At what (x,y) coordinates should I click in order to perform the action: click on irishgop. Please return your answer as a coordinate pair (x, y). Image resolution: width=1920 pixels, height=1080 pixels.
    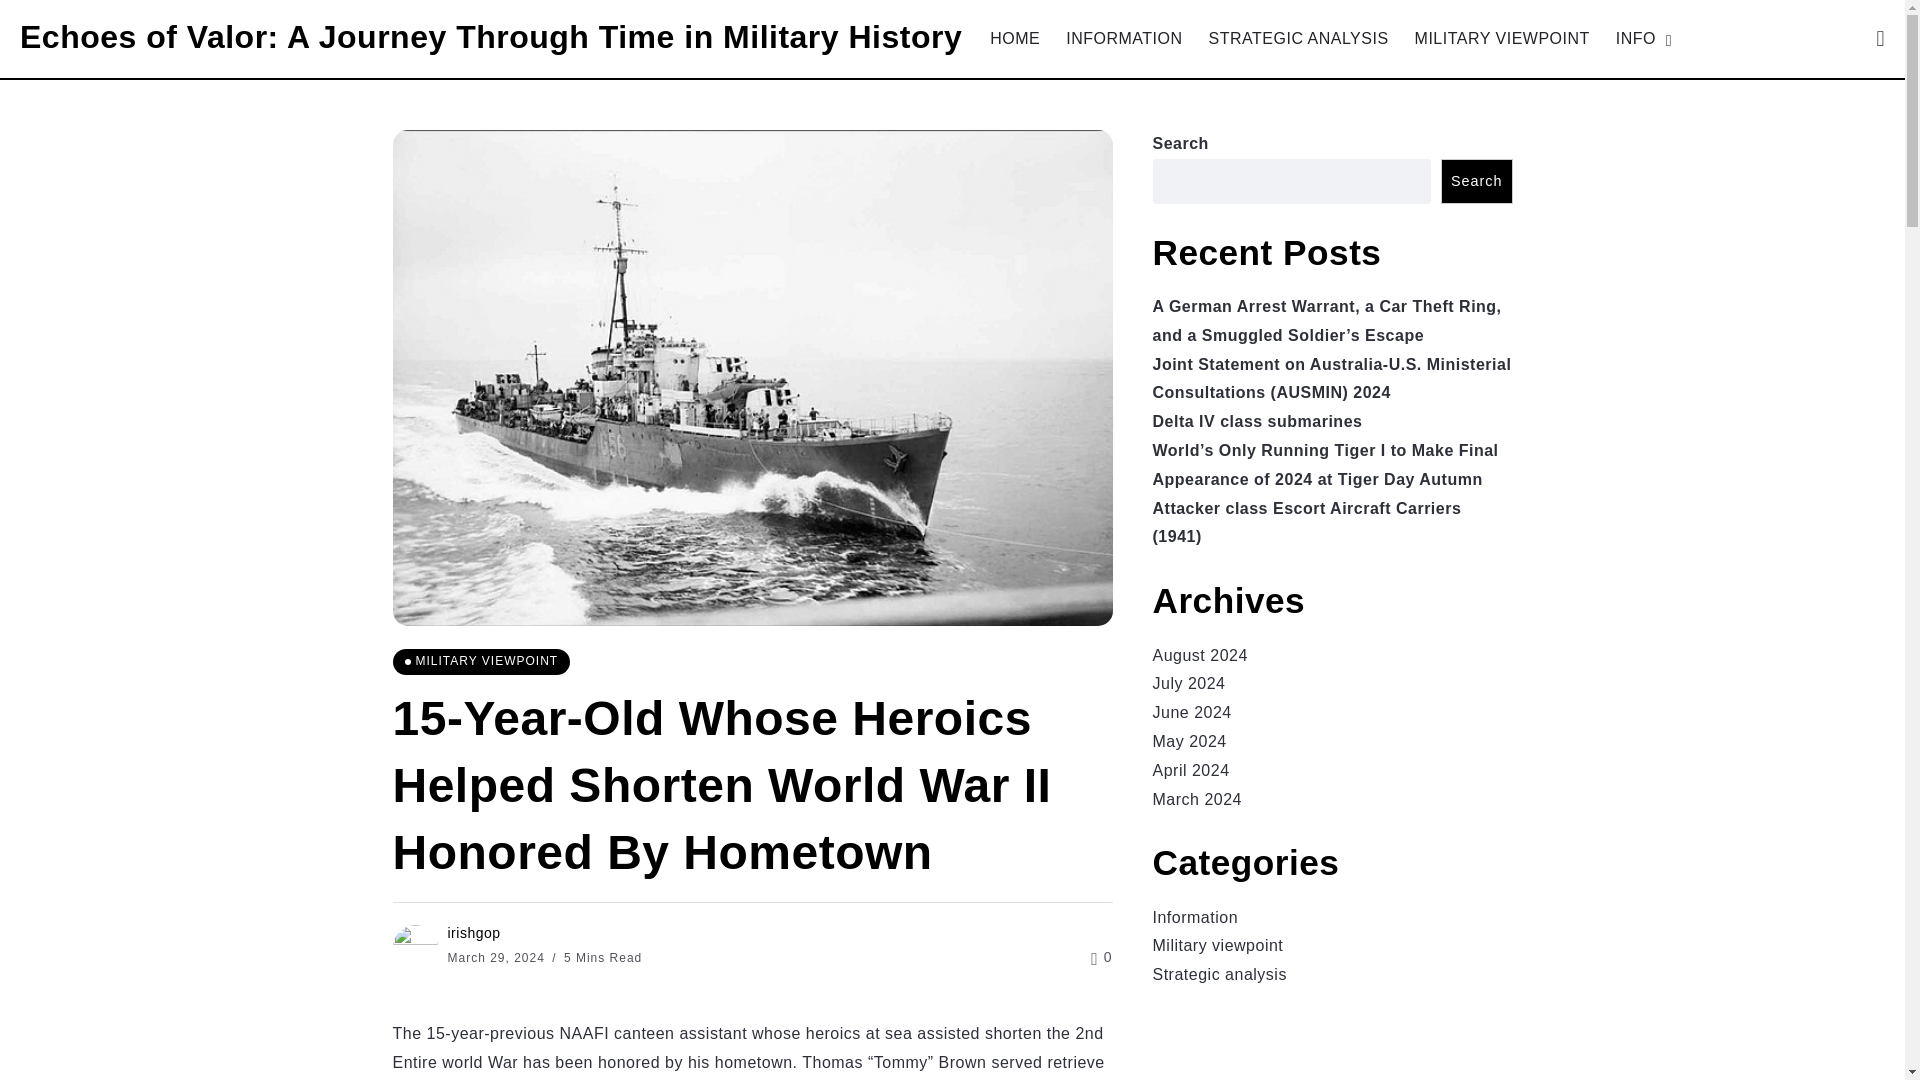
    Looking at the image, I should click on (474, 932).